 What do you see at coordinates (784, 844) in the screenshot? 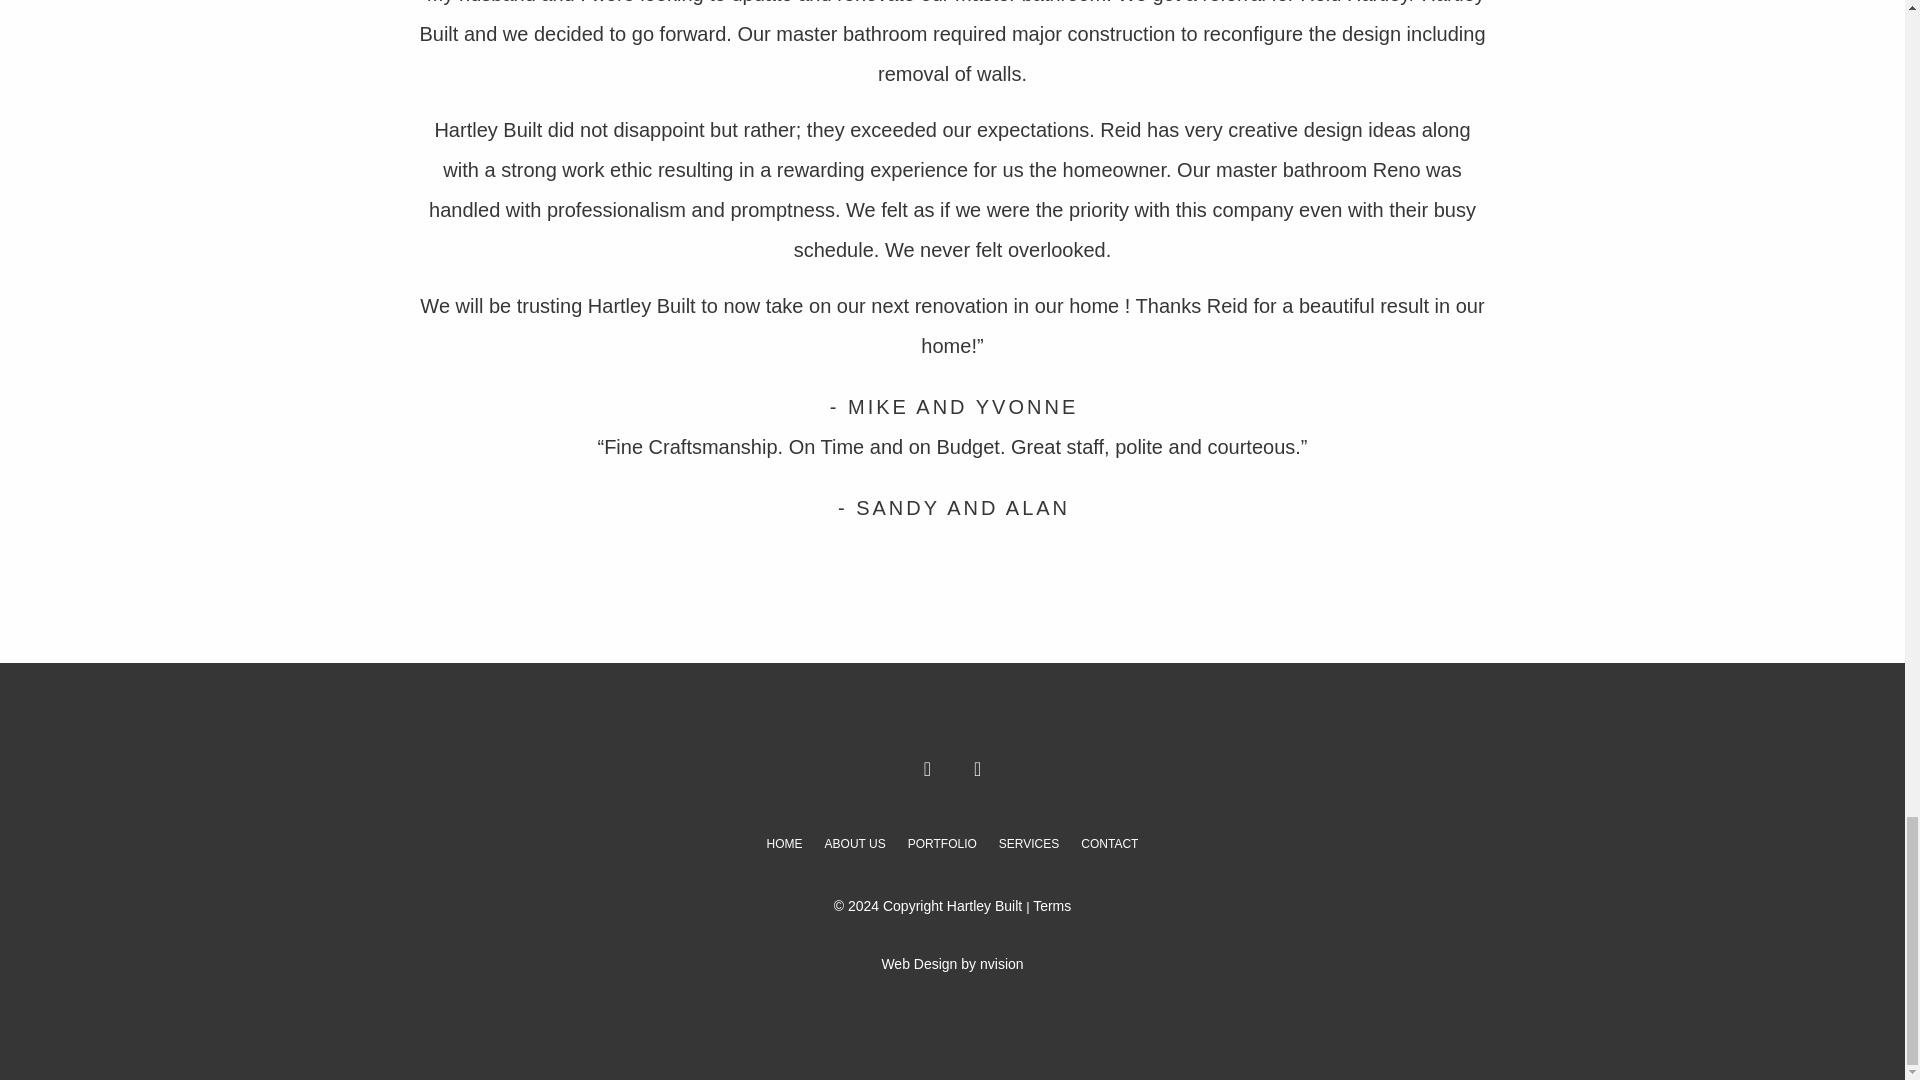
I see `HOME` at bounding box center [784, 844].